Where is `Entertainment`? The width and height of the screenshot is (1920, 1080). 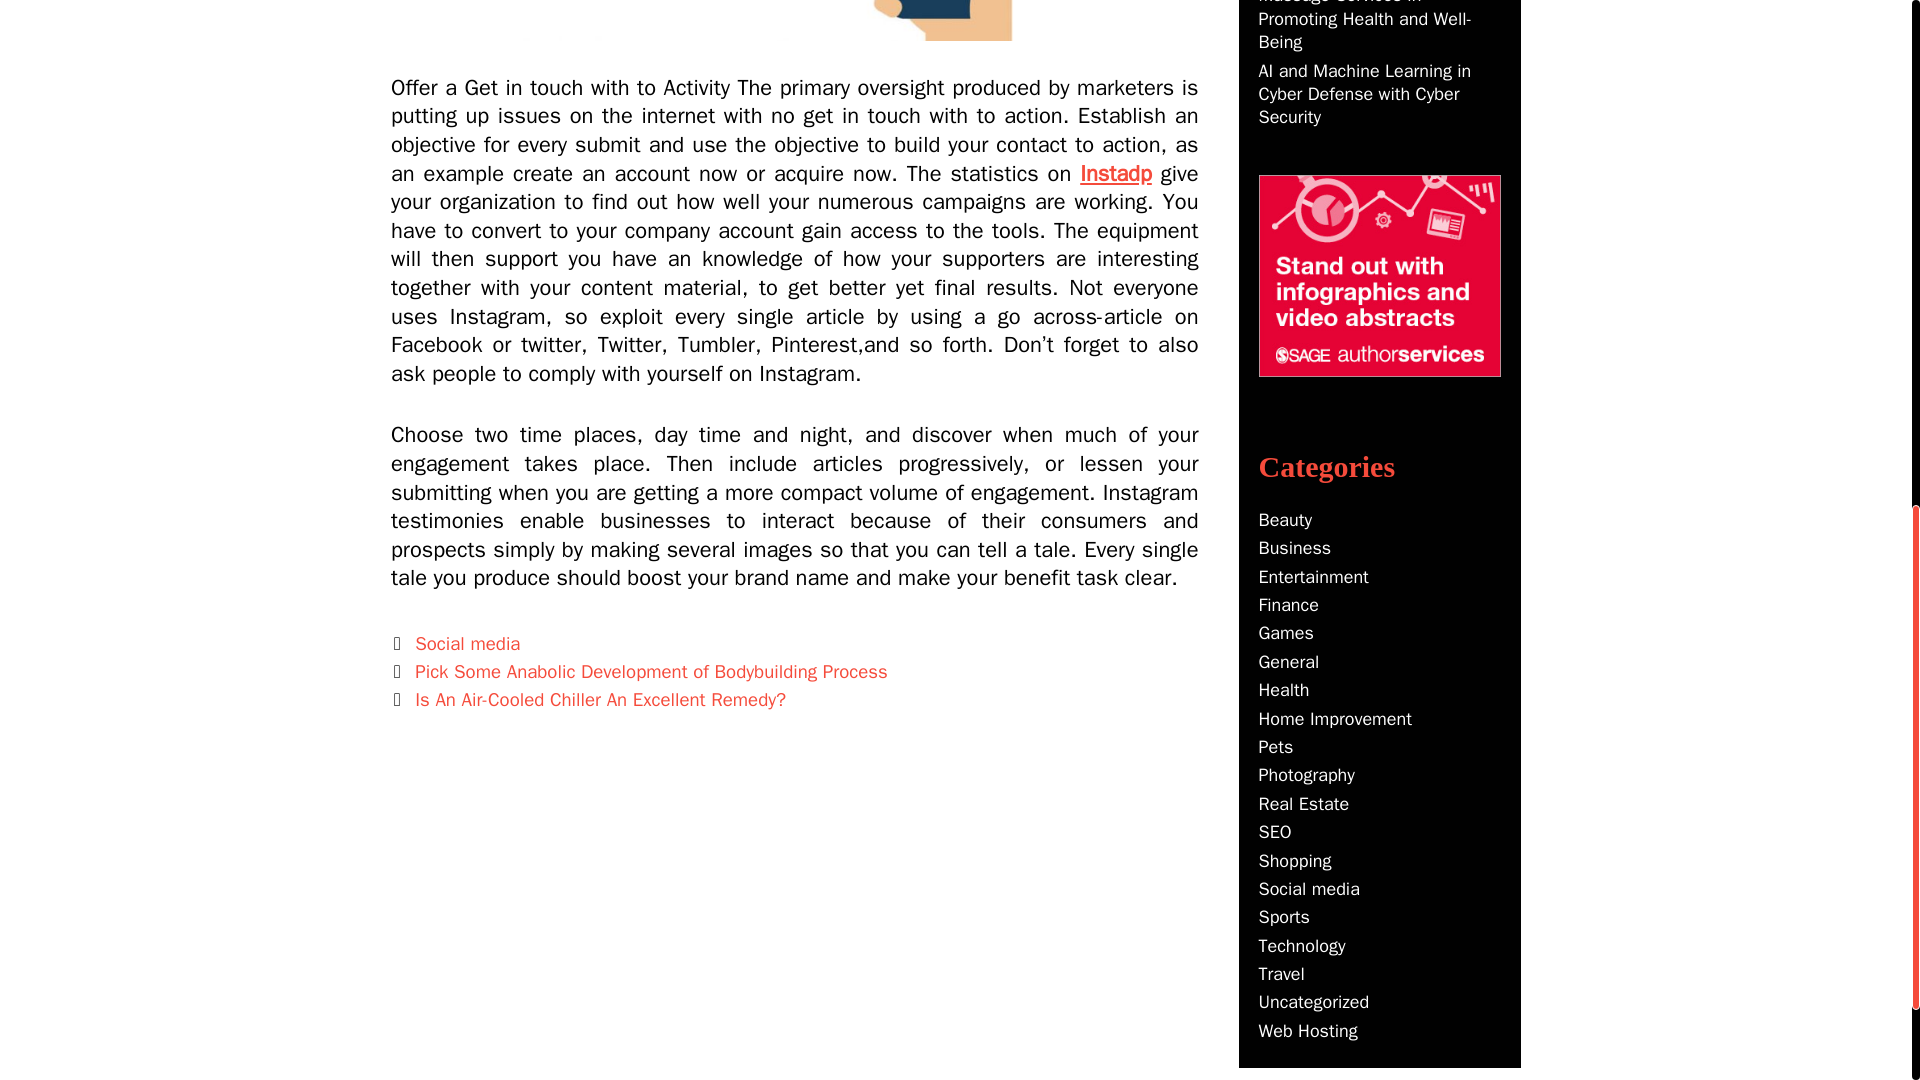
Entertainment is located at coordinates (1312, 576).